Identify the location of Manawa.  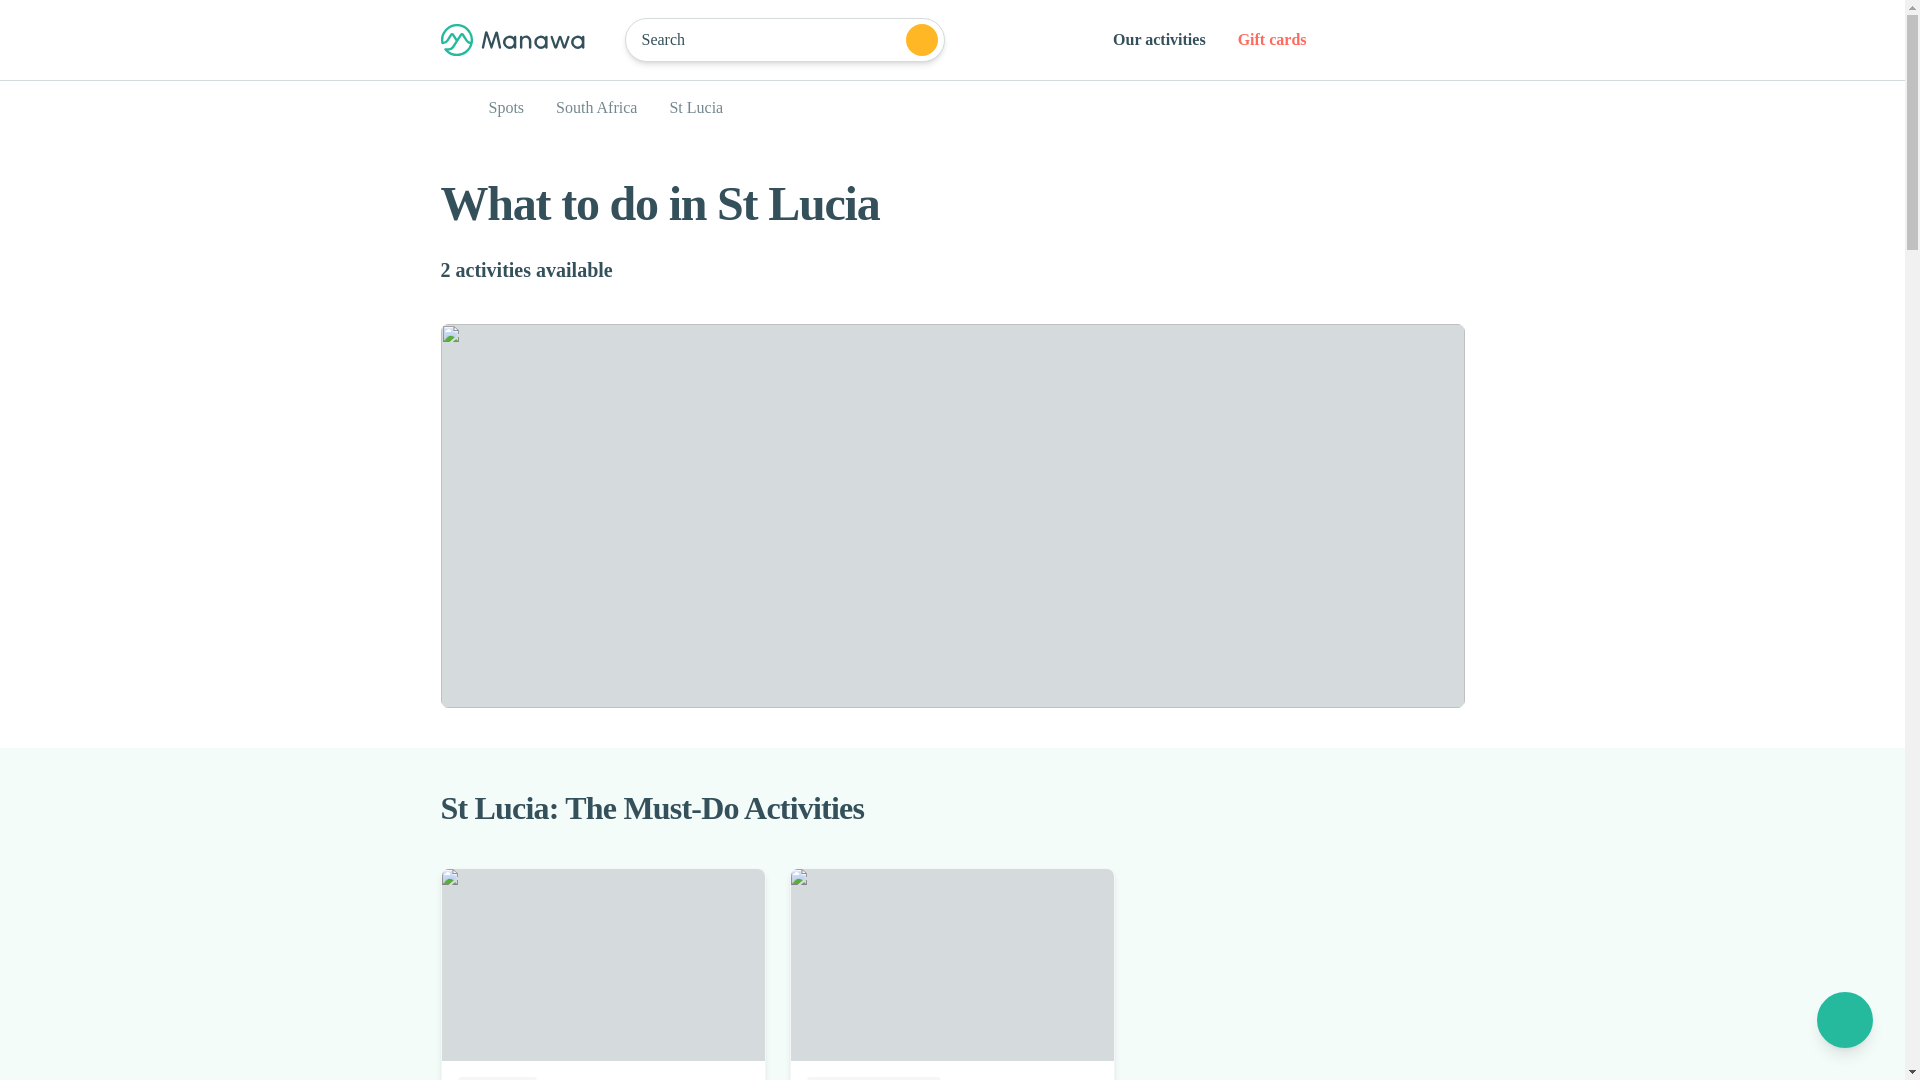
(951, 108).